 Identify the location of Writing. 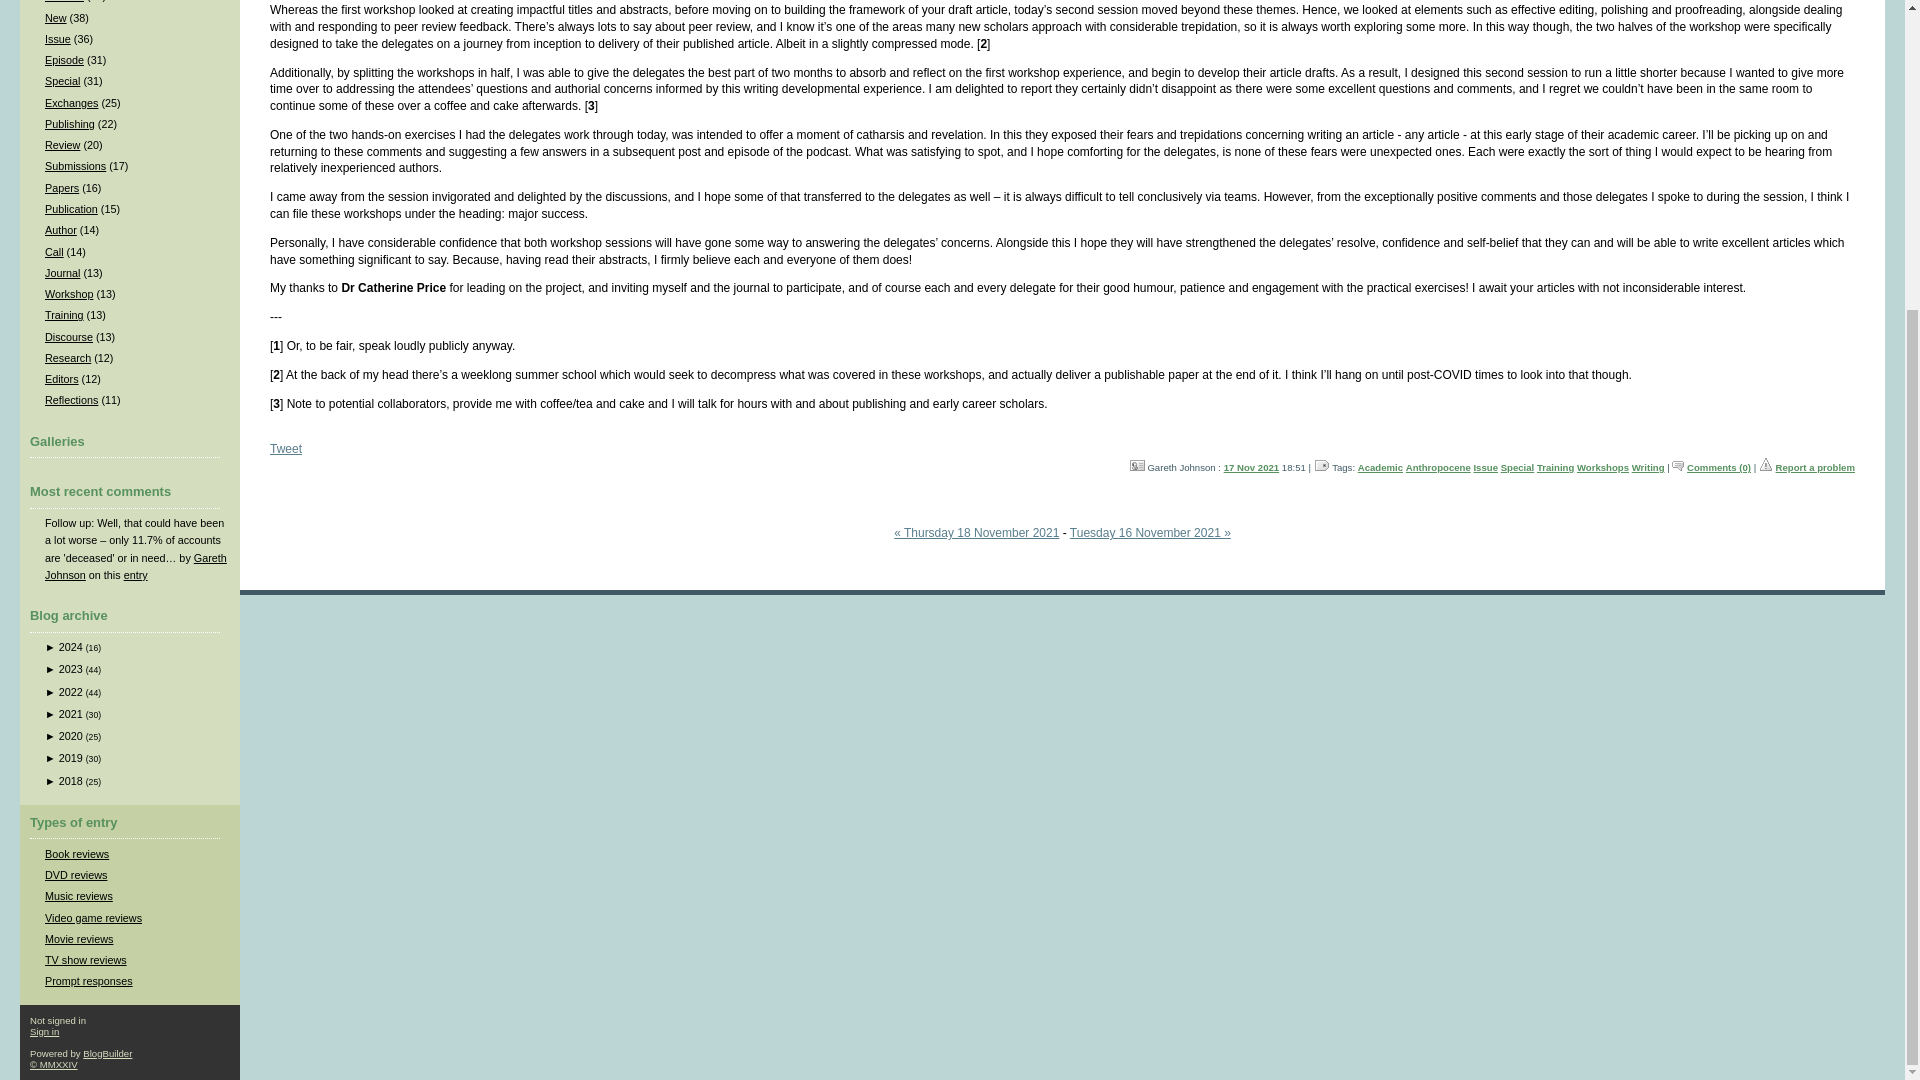
(1648, 468).